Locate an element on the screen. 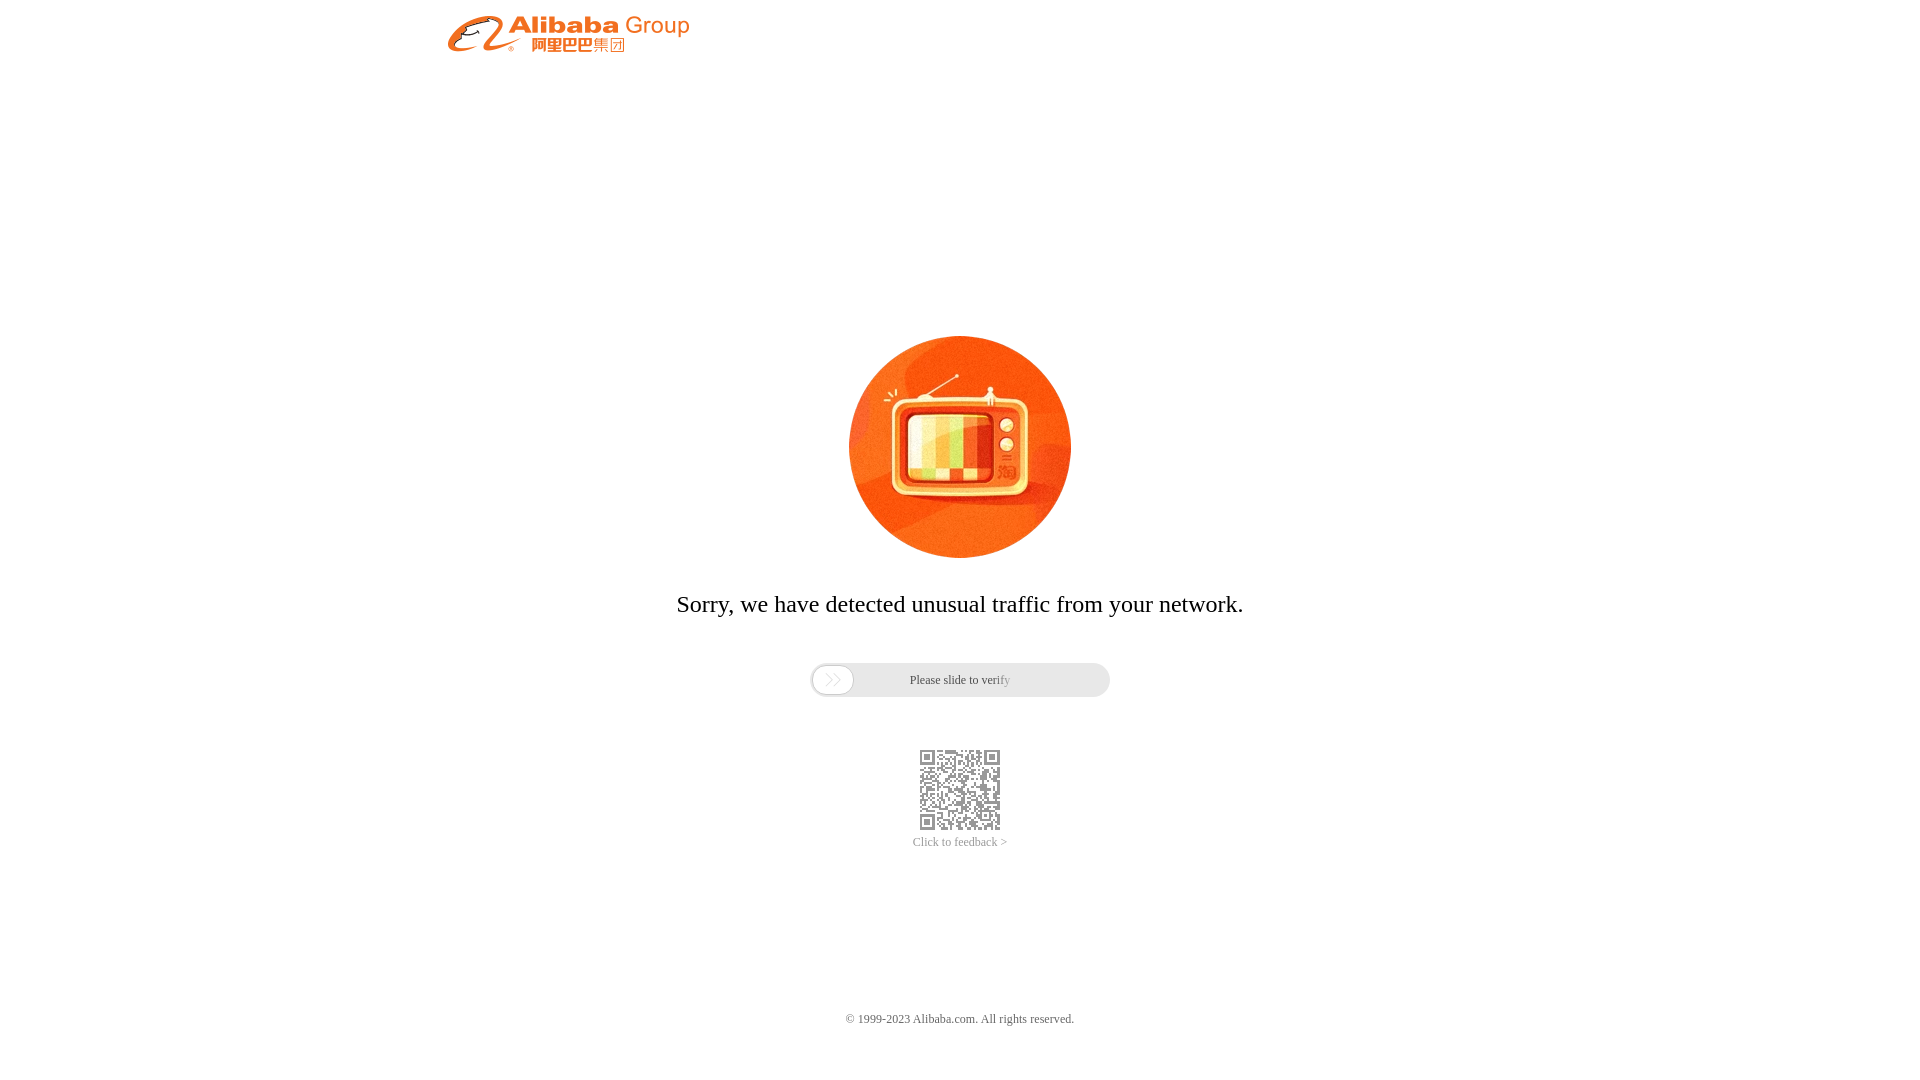  Click to feedback > is located at coordinates (960, 842).